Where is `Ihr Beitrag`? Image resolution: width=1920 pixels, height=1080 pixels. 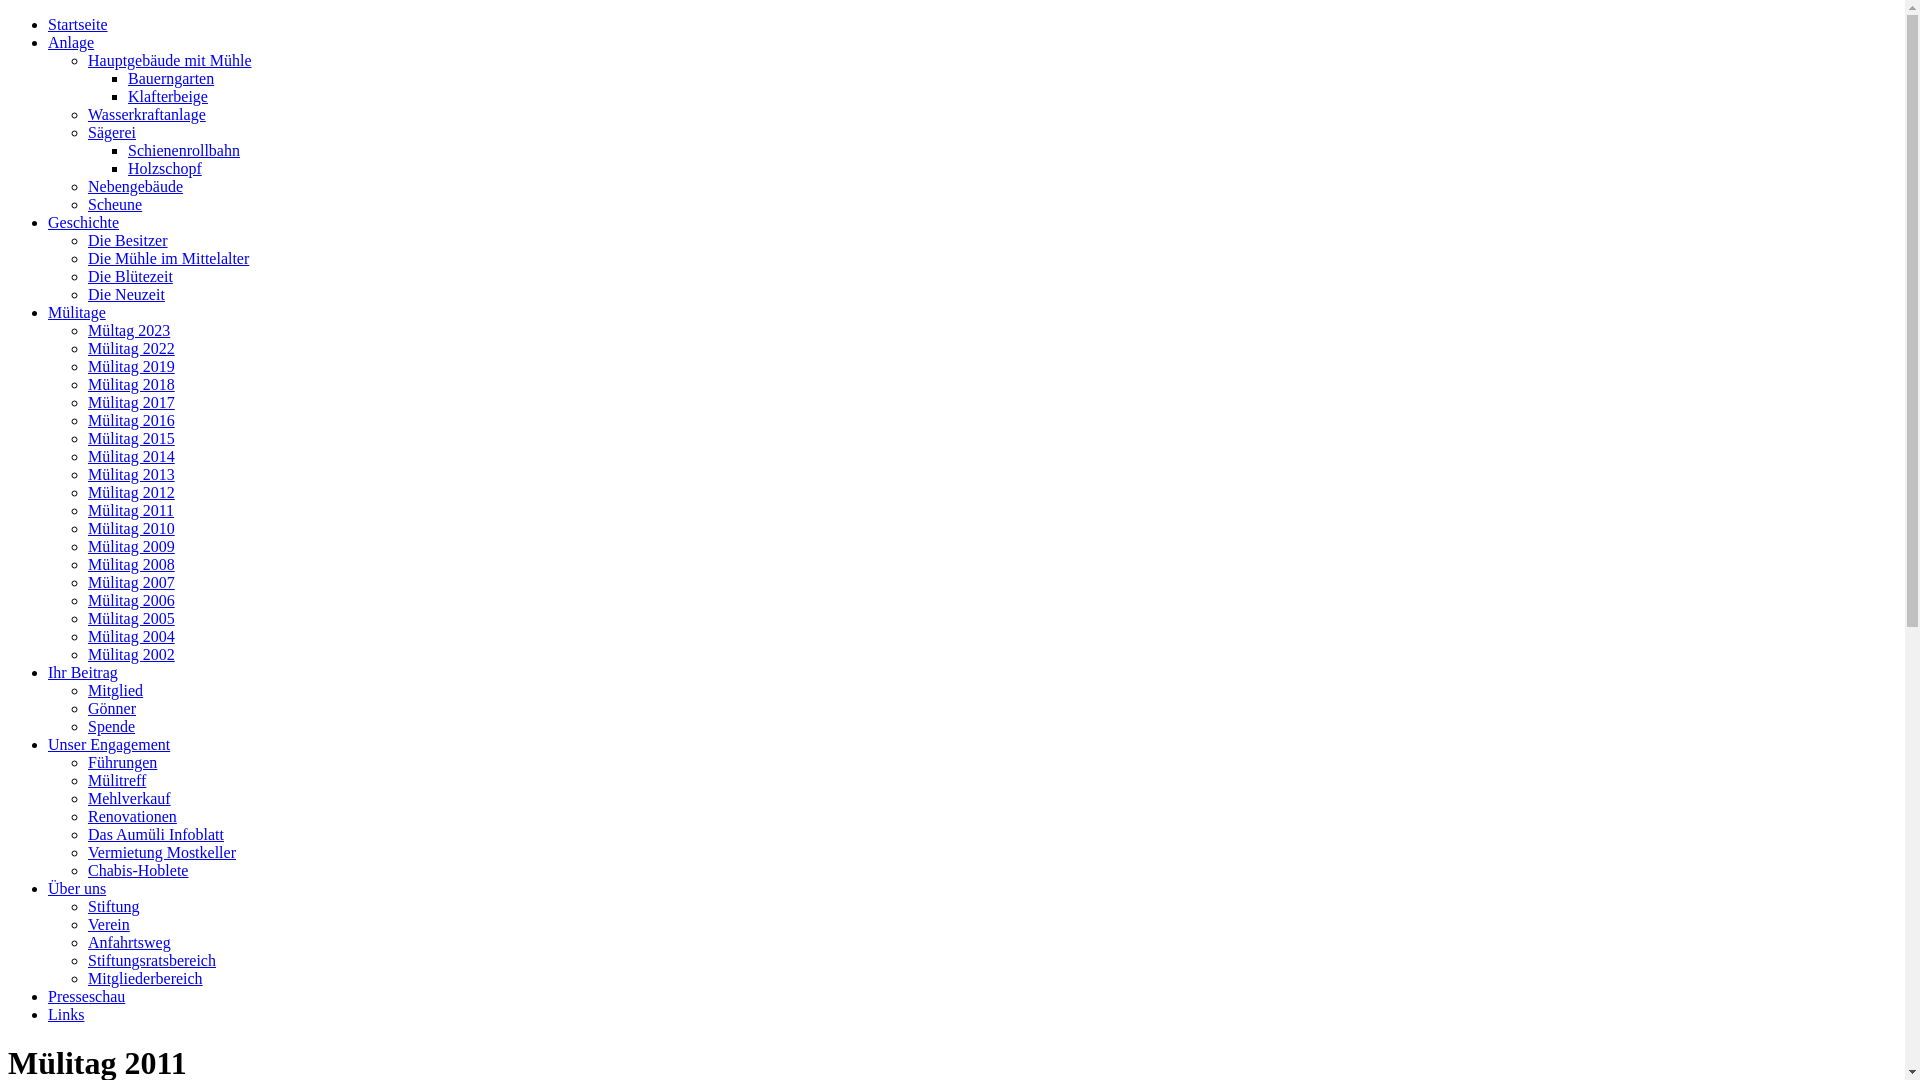
Ihr Beitrag is located at coordinates (83, 672).